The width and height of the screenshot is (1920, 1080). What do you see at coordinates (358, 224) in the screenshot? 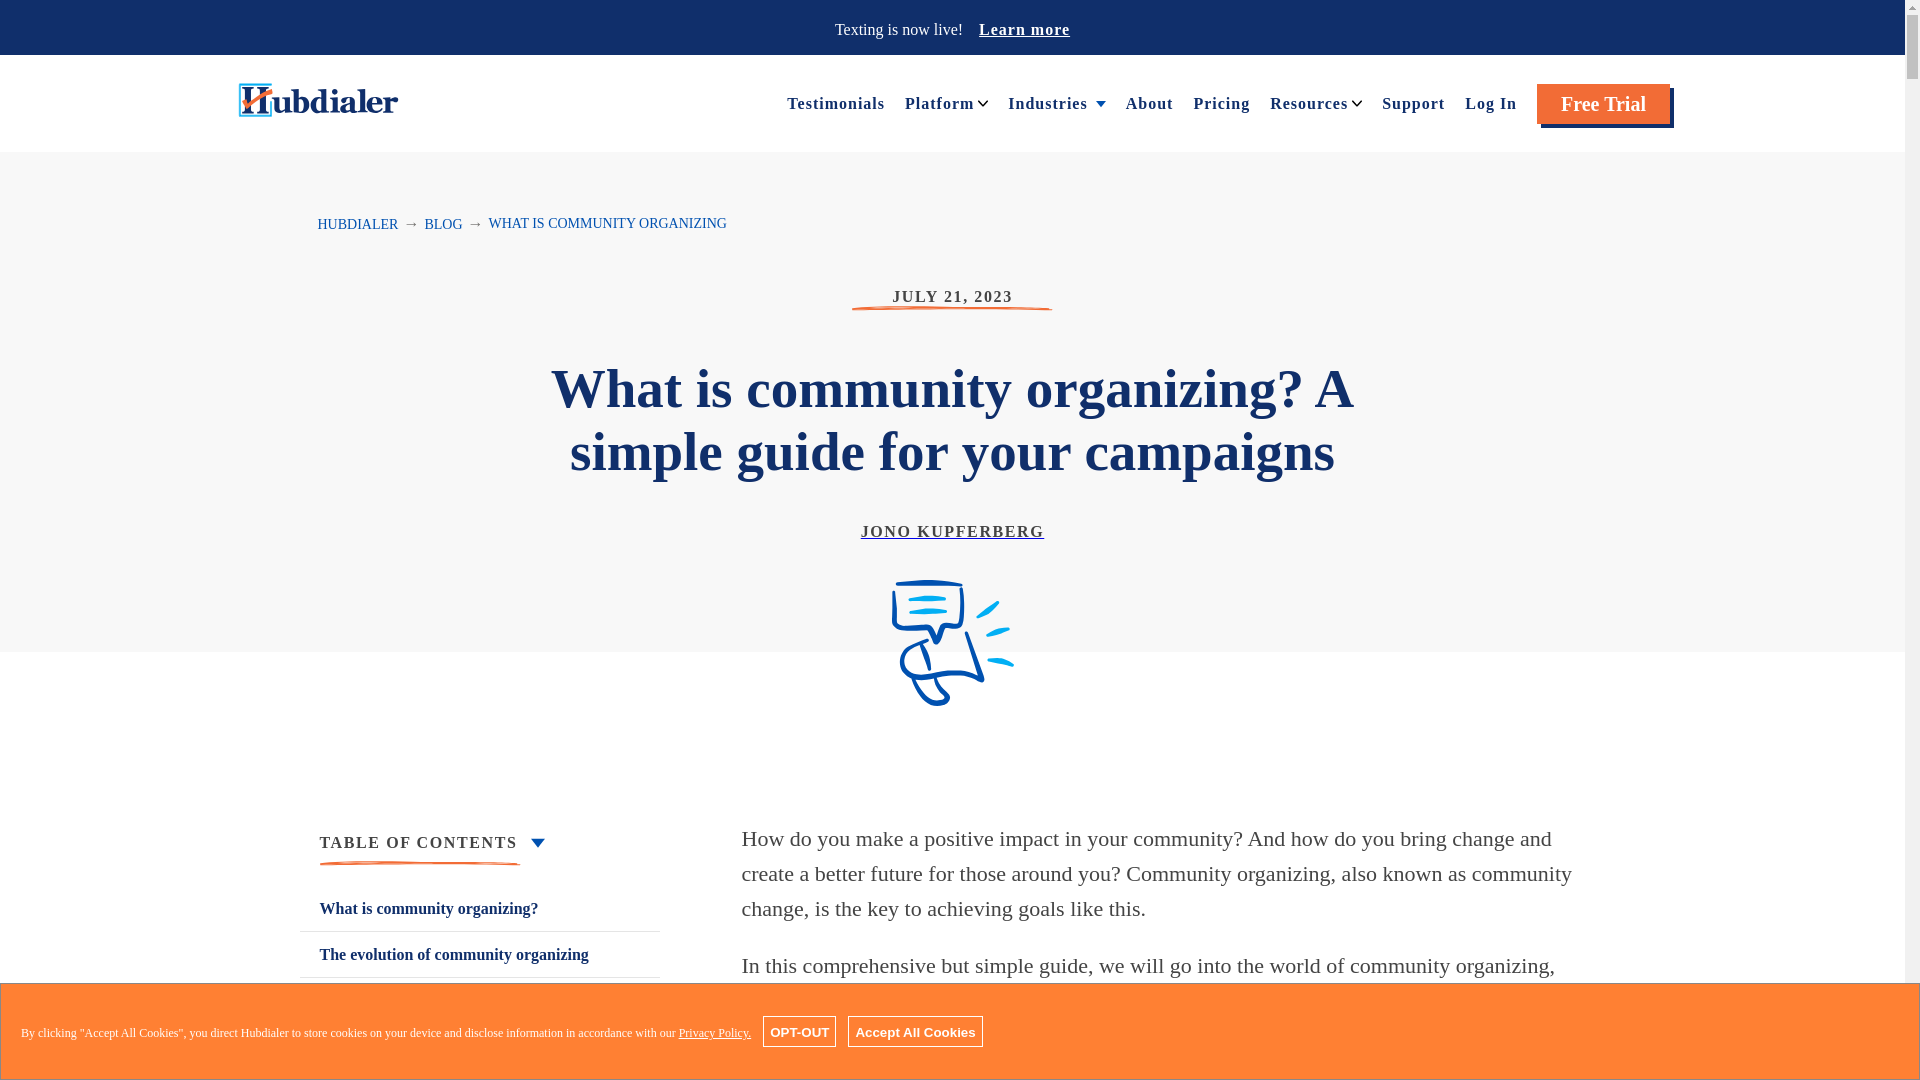
I see `HUBDIALER` at bounding box center [358, 224].